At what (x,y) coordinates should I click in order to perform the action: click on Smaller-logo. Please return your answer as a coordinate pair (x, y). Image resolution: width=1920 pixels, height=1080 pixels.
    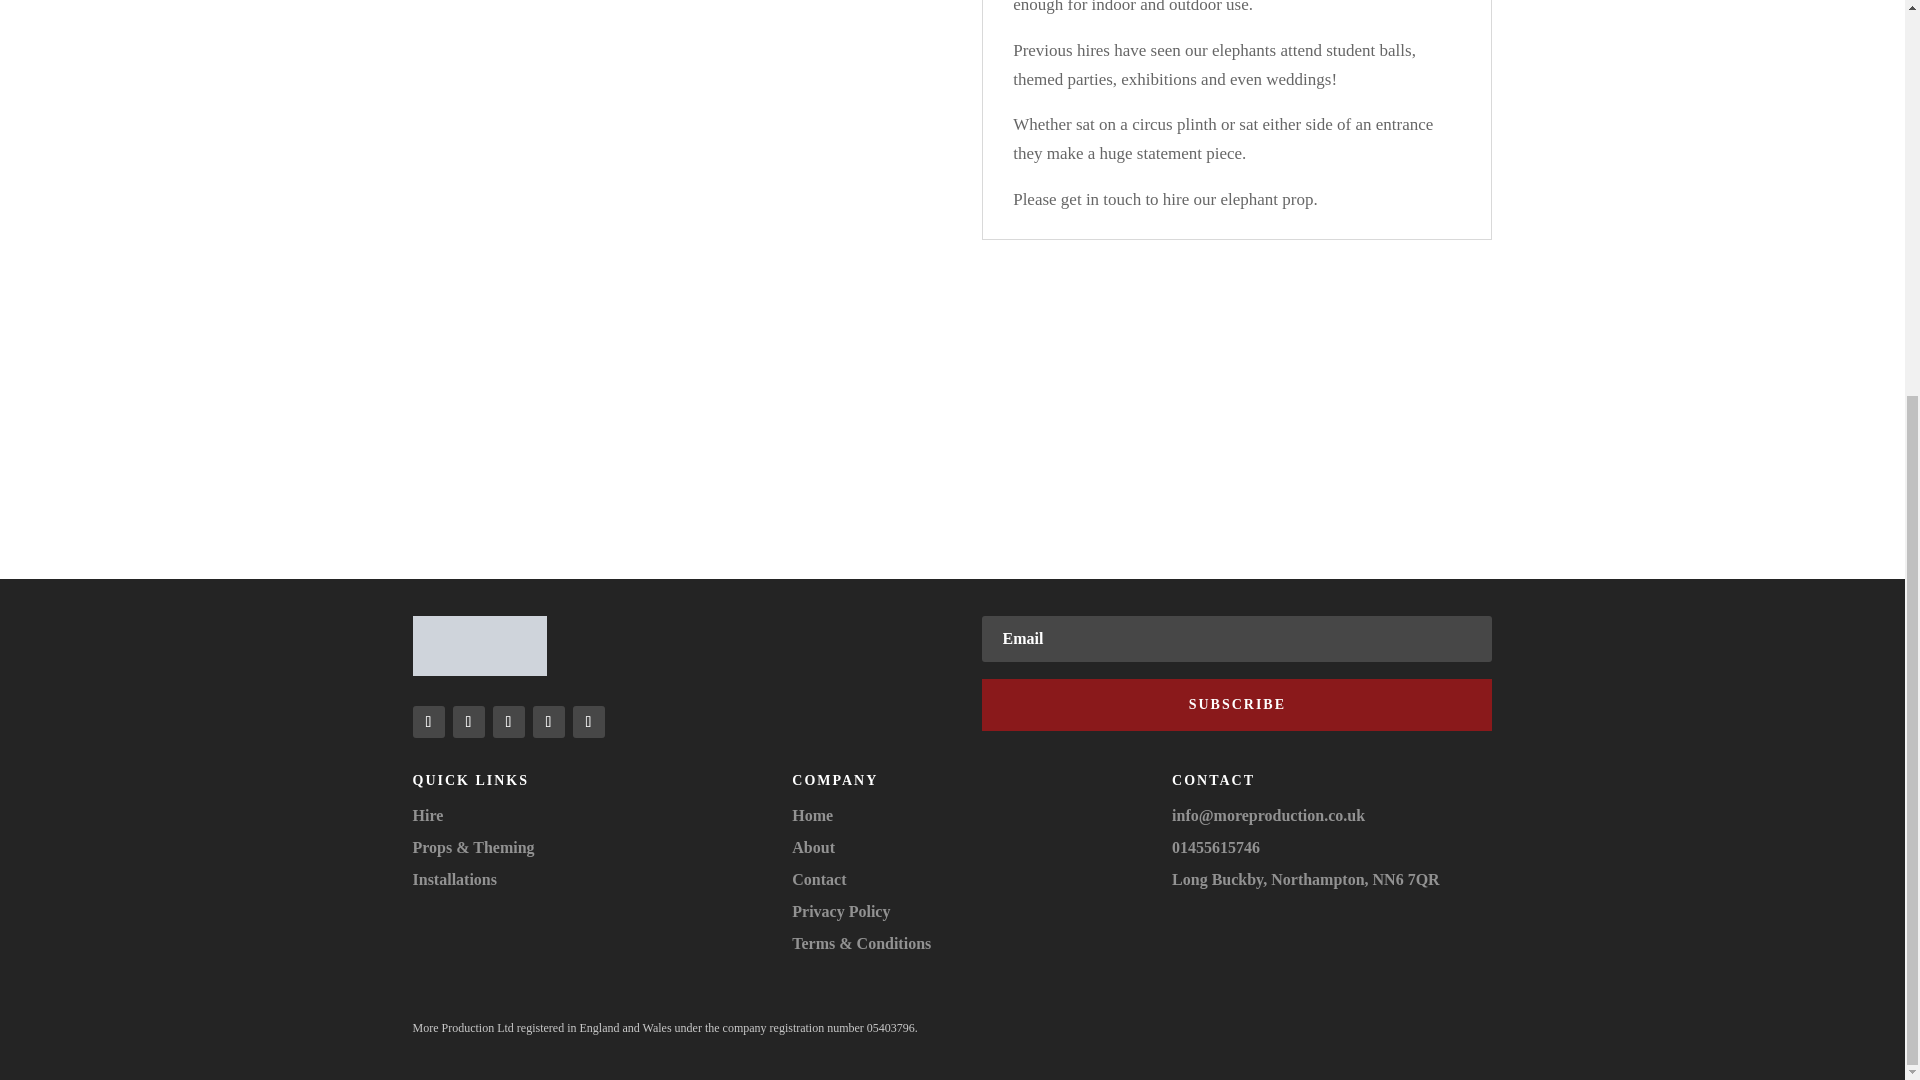
    Looking at the image, I should click on (478, 646).